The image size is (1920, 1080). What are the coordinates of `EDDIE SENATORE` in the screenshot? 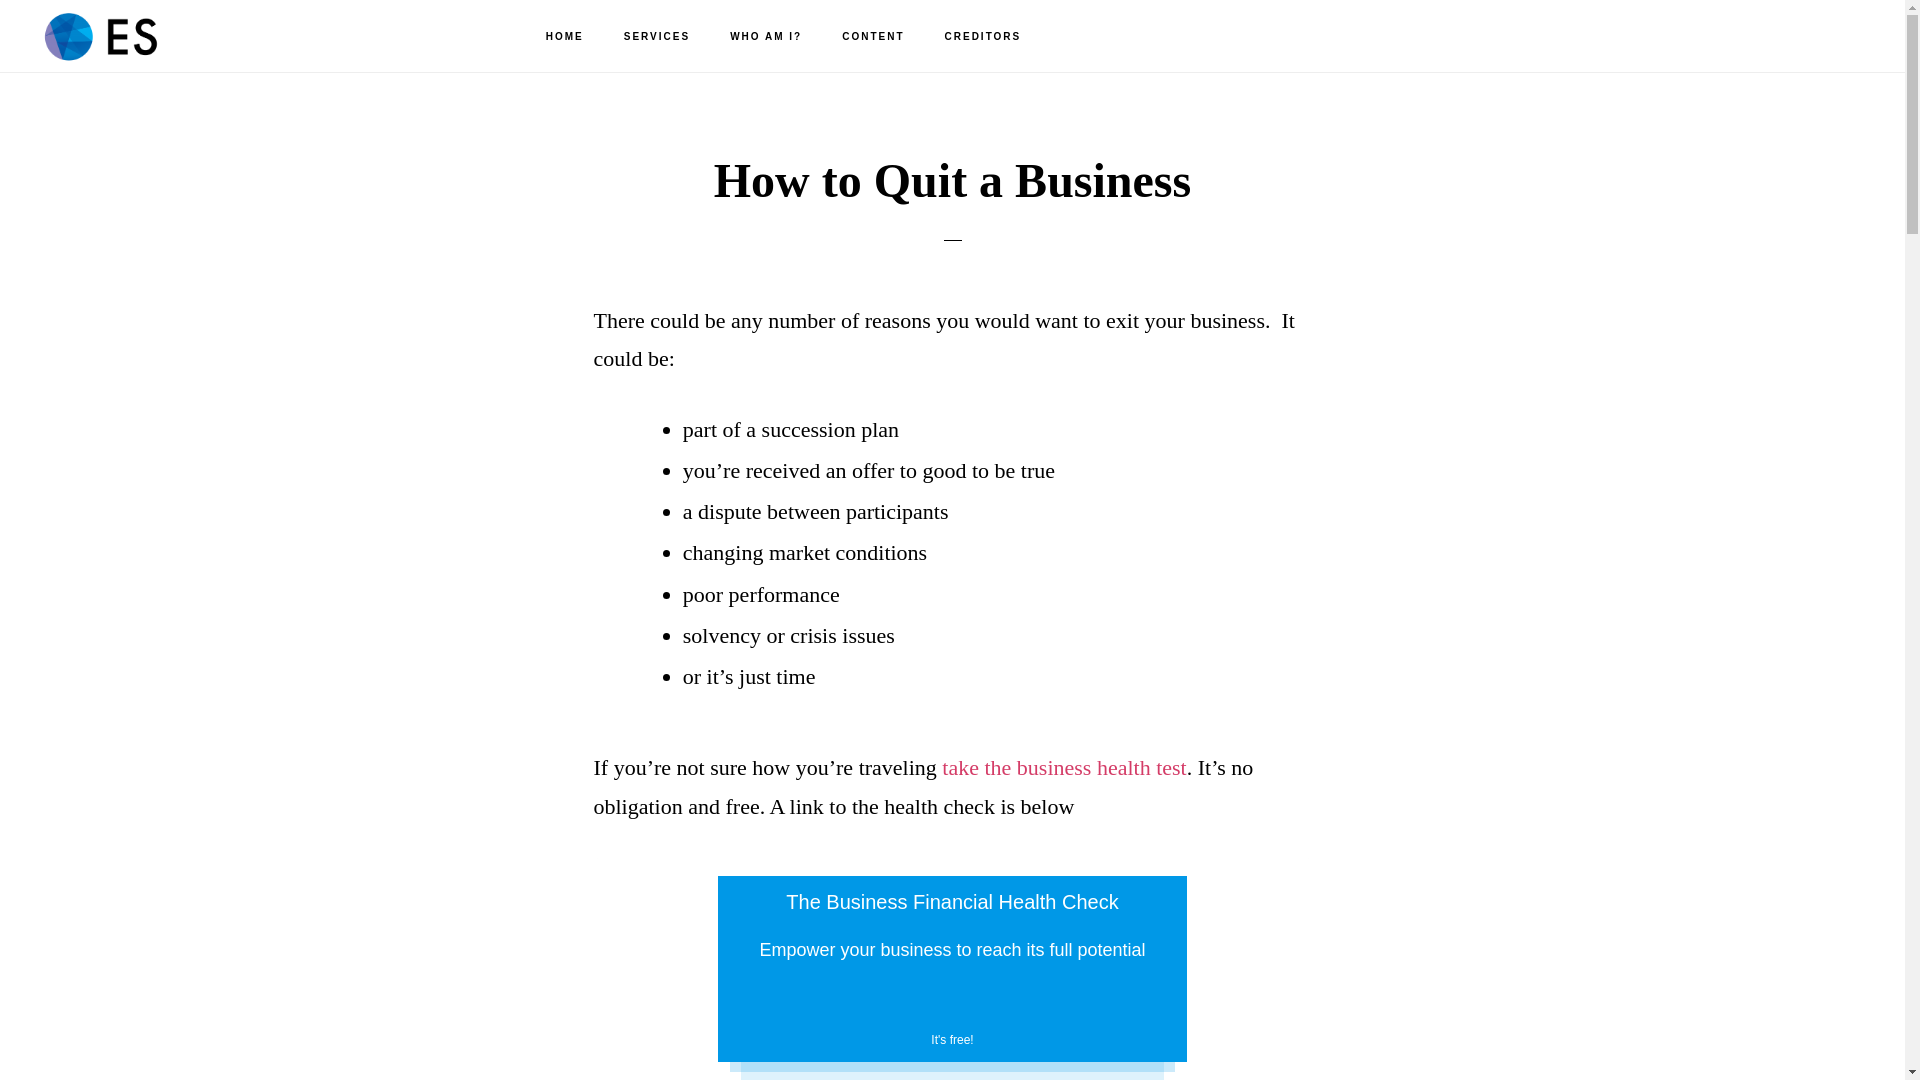 It's located at (130, 36).